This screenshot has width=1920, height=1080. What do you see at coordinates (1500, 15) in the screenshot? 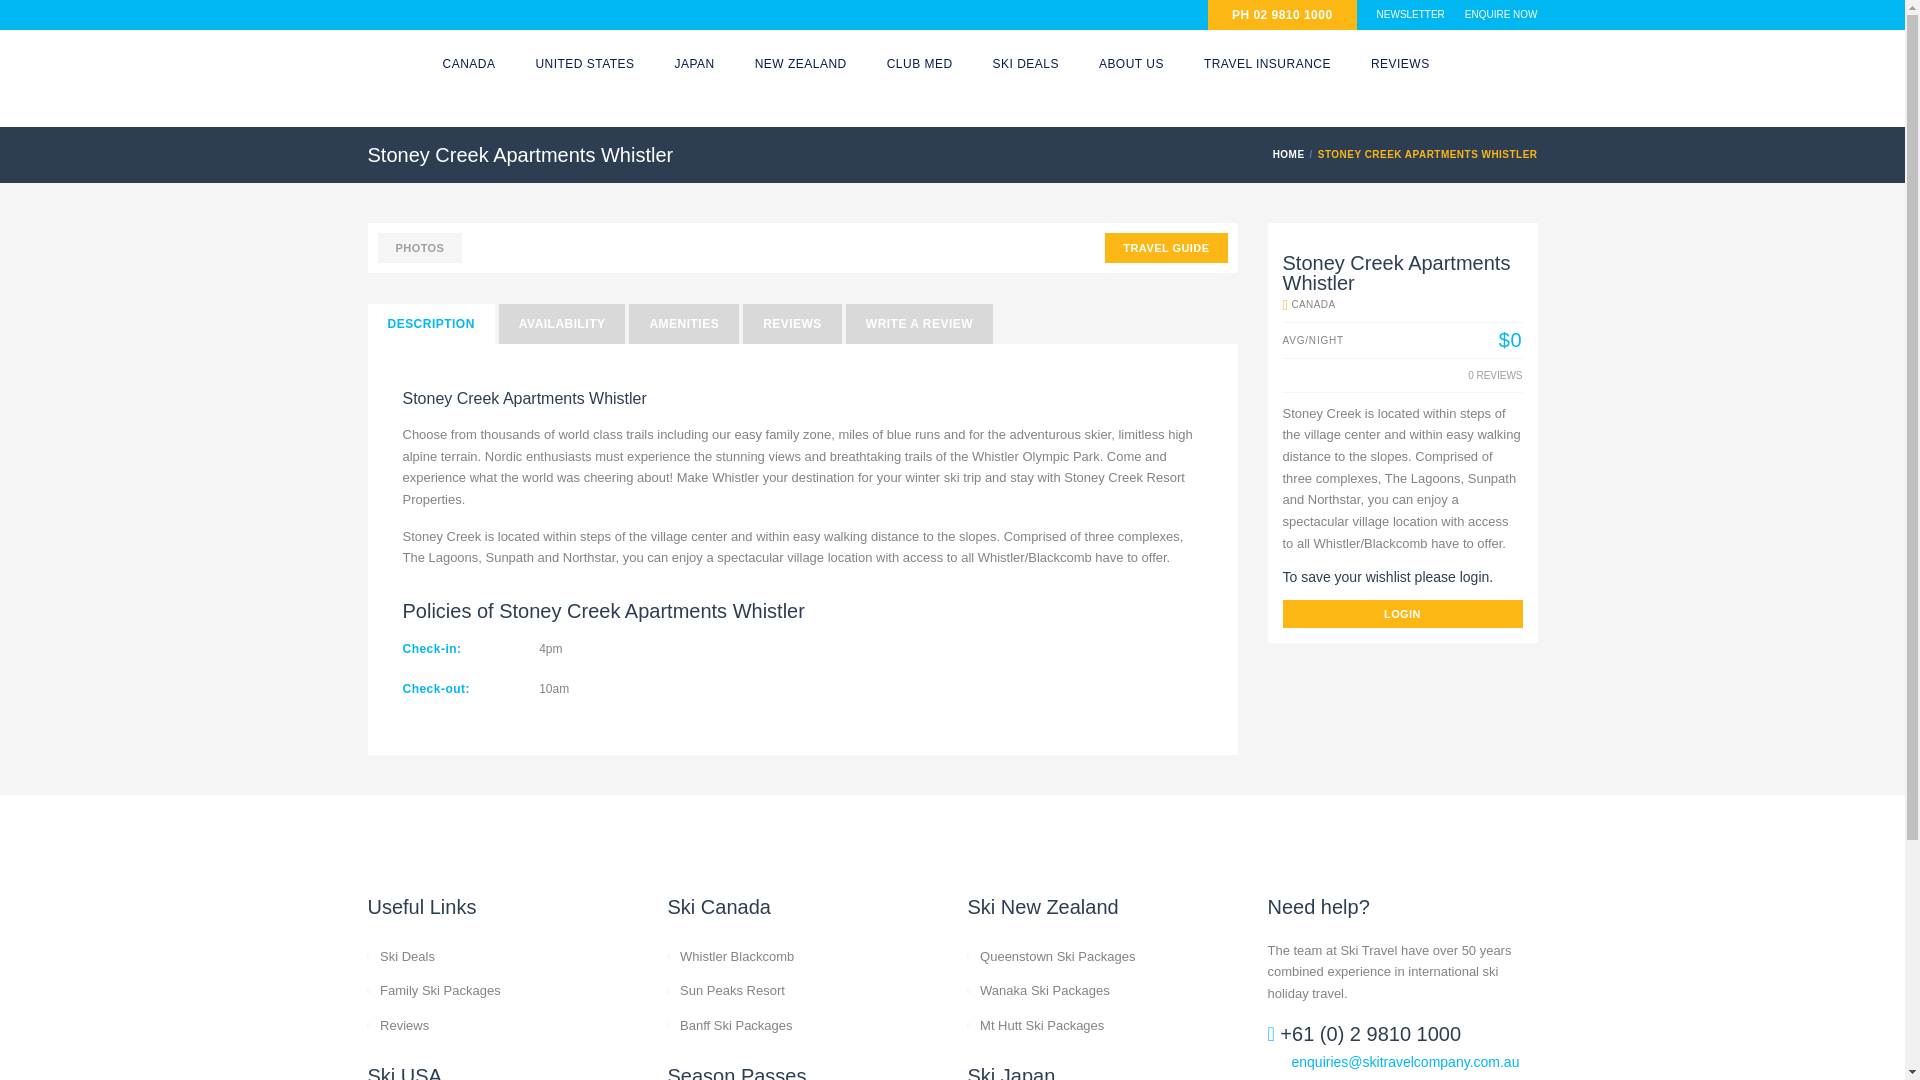
I see `ENQUIRE NOW` at bounding box center [1500, 15].